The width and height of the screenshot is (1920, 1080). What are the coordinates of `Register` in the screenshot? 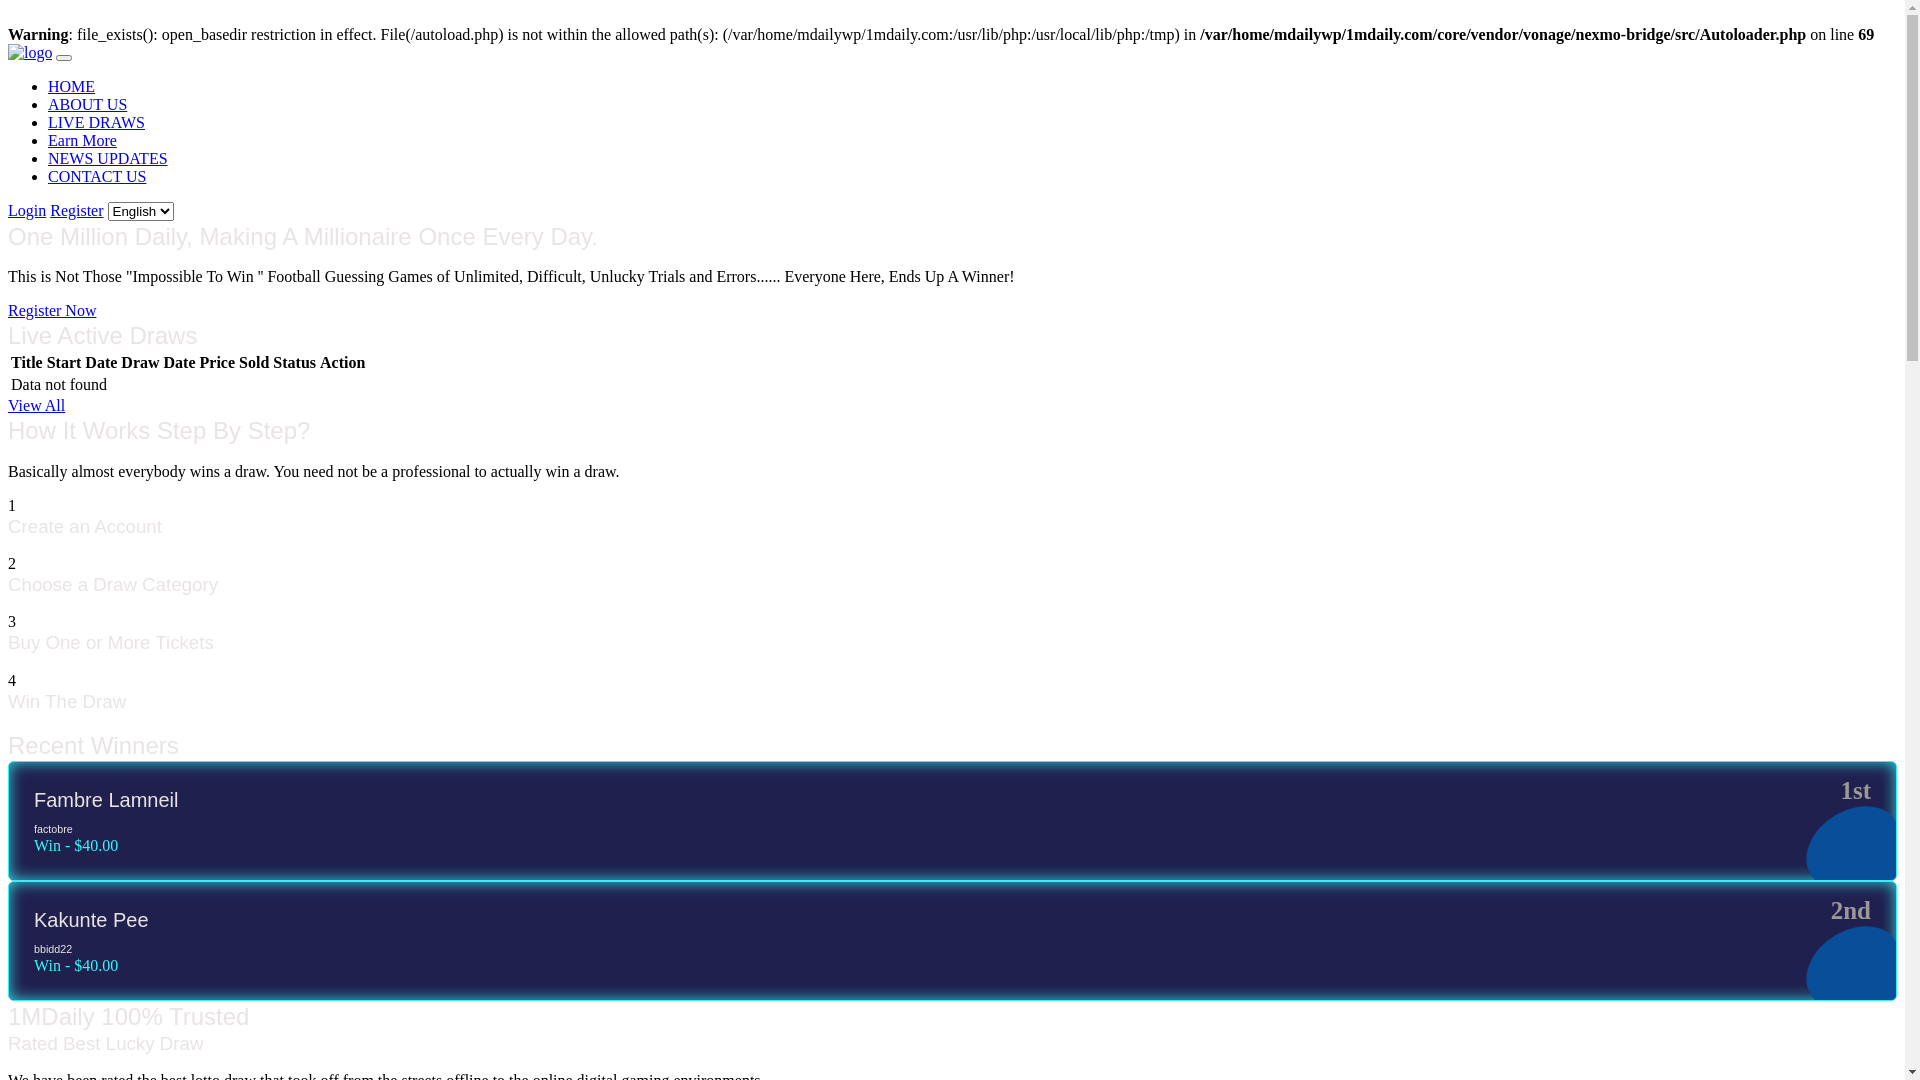 It's located at (76, 210).